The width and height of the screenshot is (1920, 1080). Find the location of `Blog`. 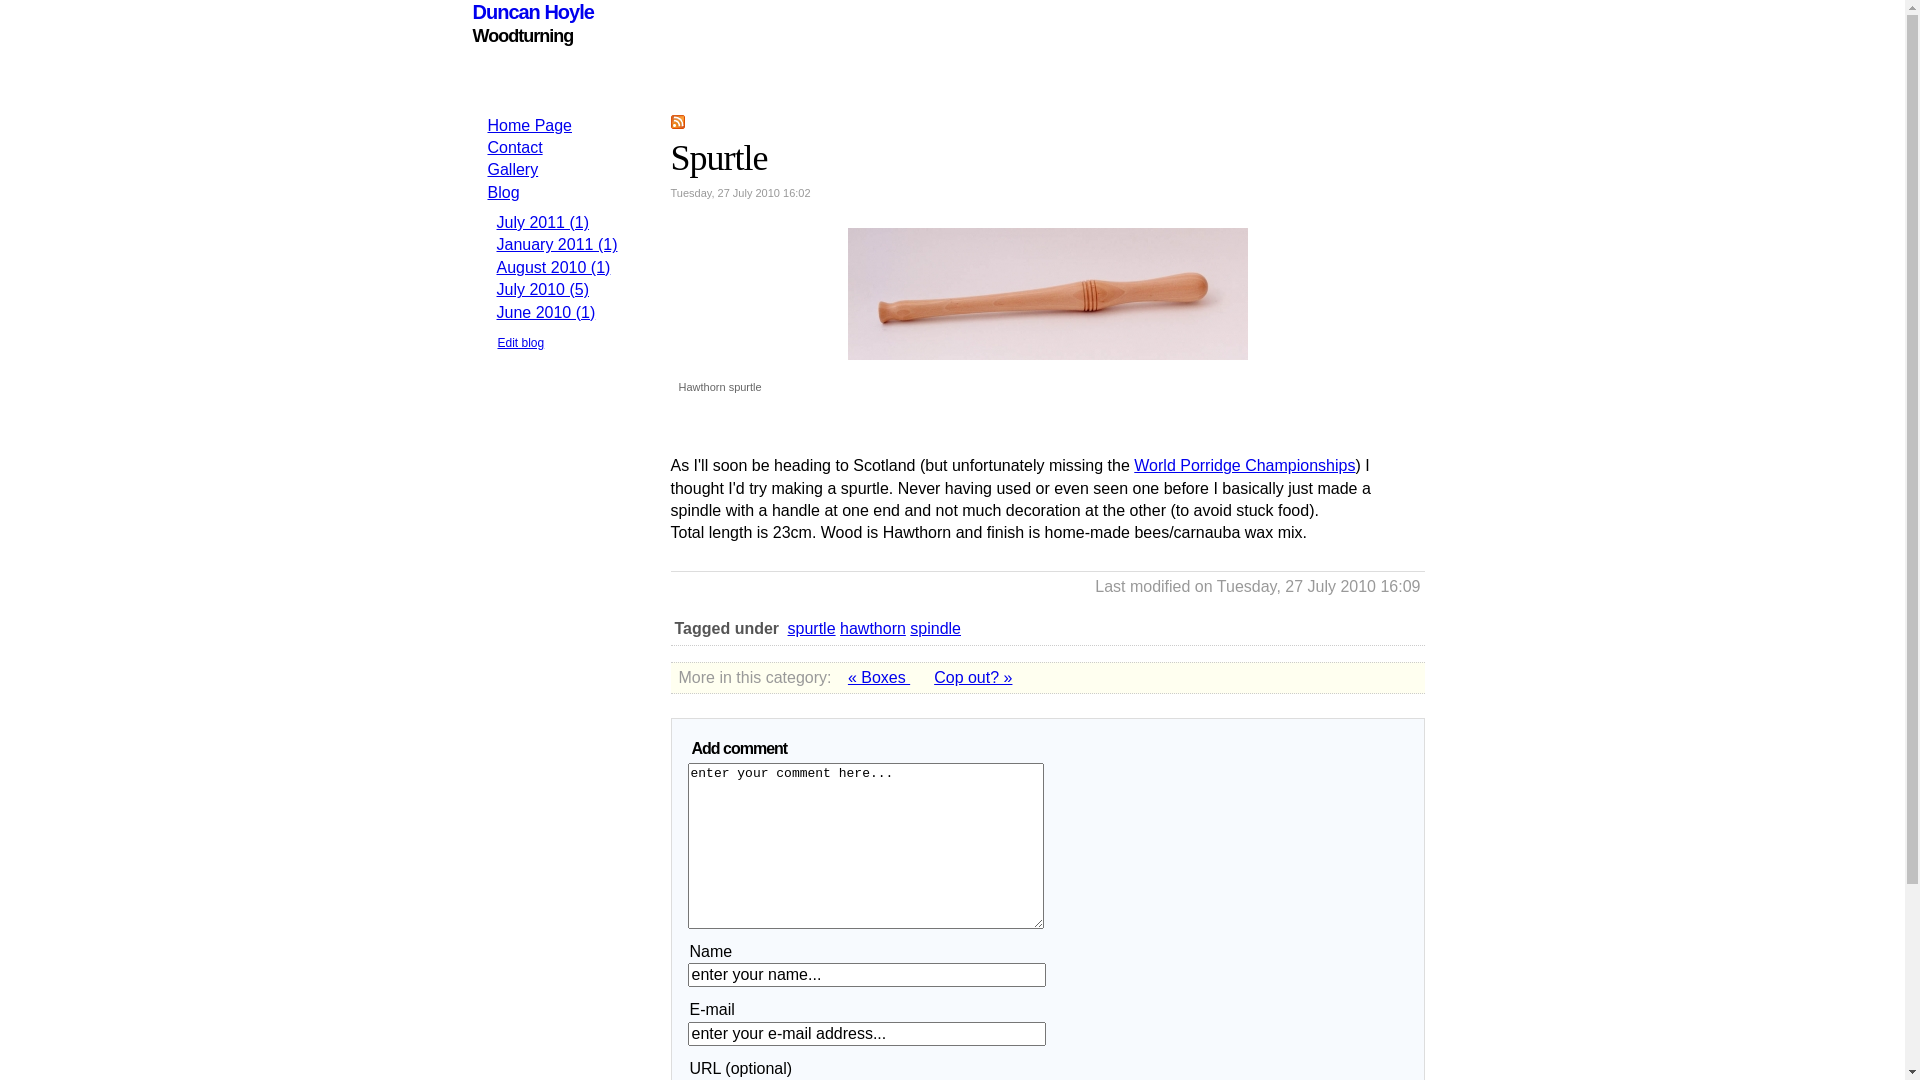

Blog is located at coordinates (504, 192).